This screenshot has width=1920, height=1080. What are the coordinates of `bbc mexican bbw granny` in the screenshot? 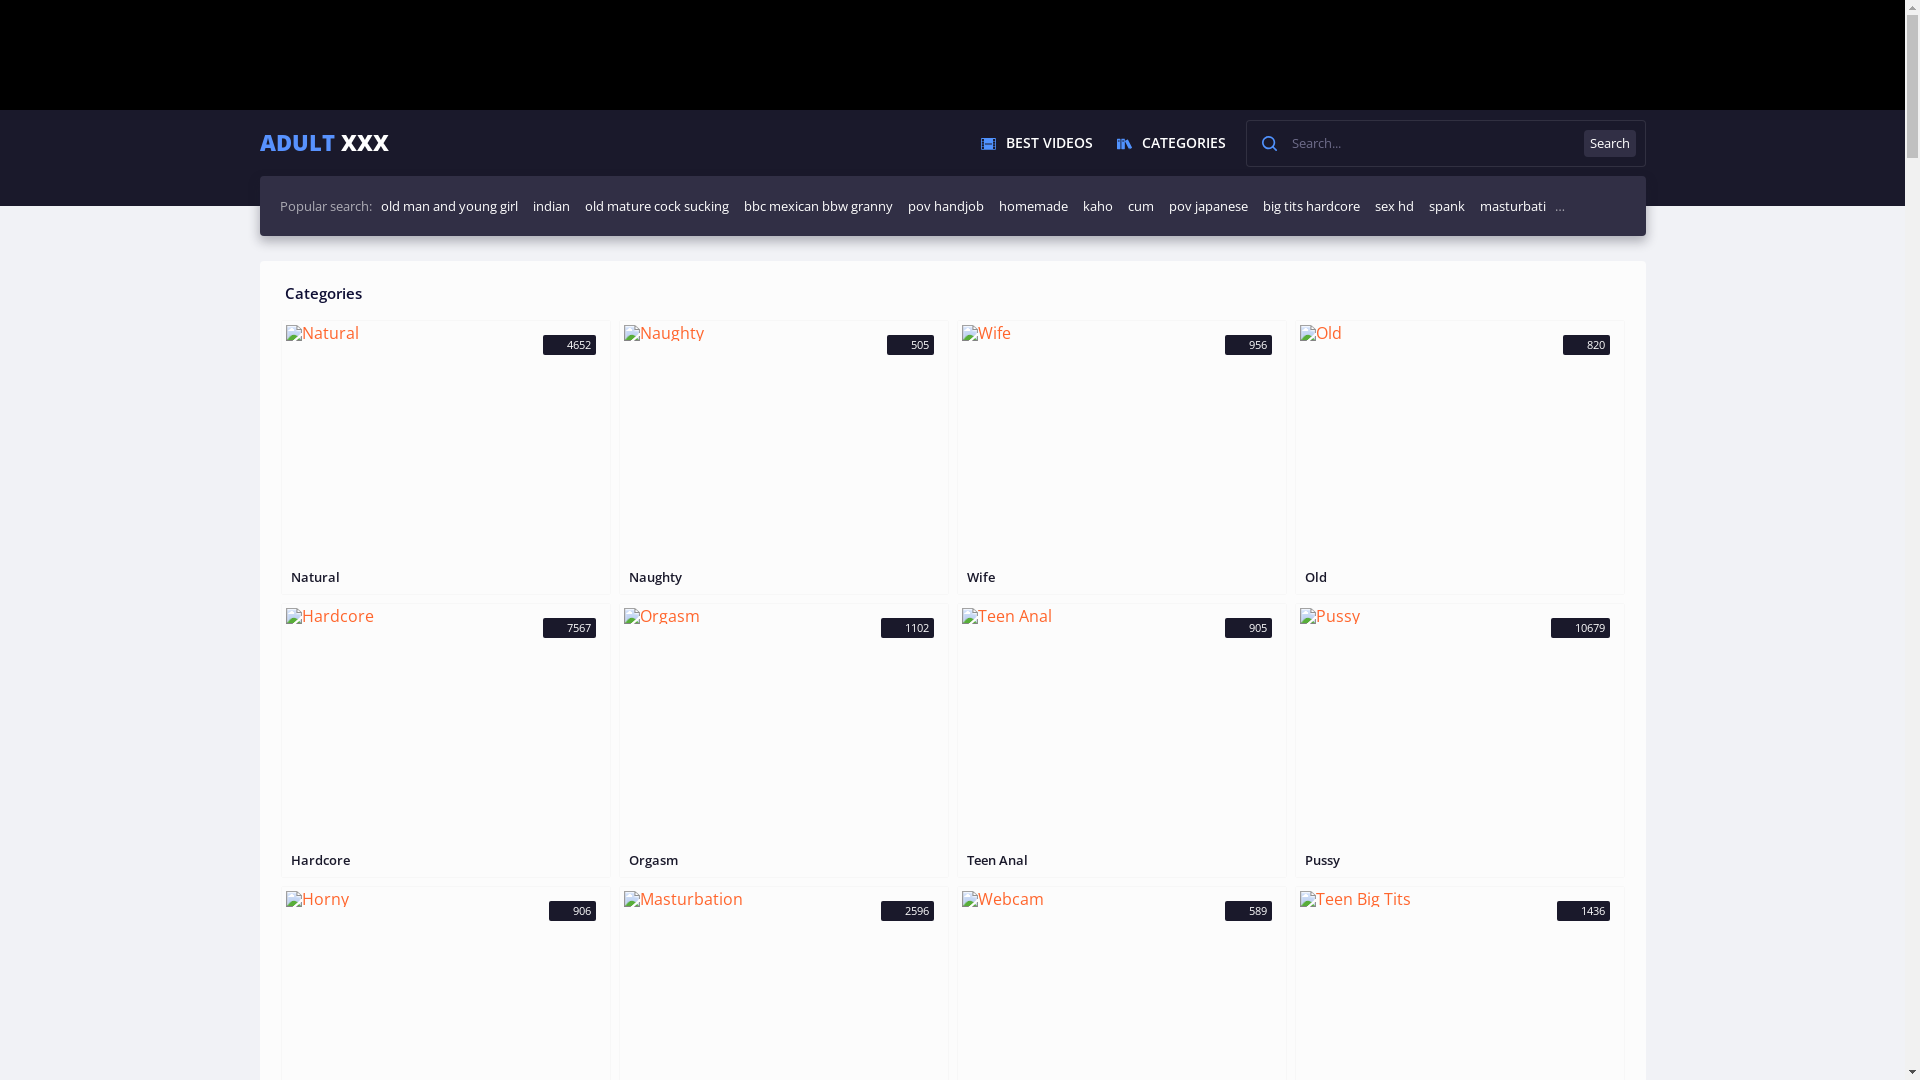 It's located at (818, 206).